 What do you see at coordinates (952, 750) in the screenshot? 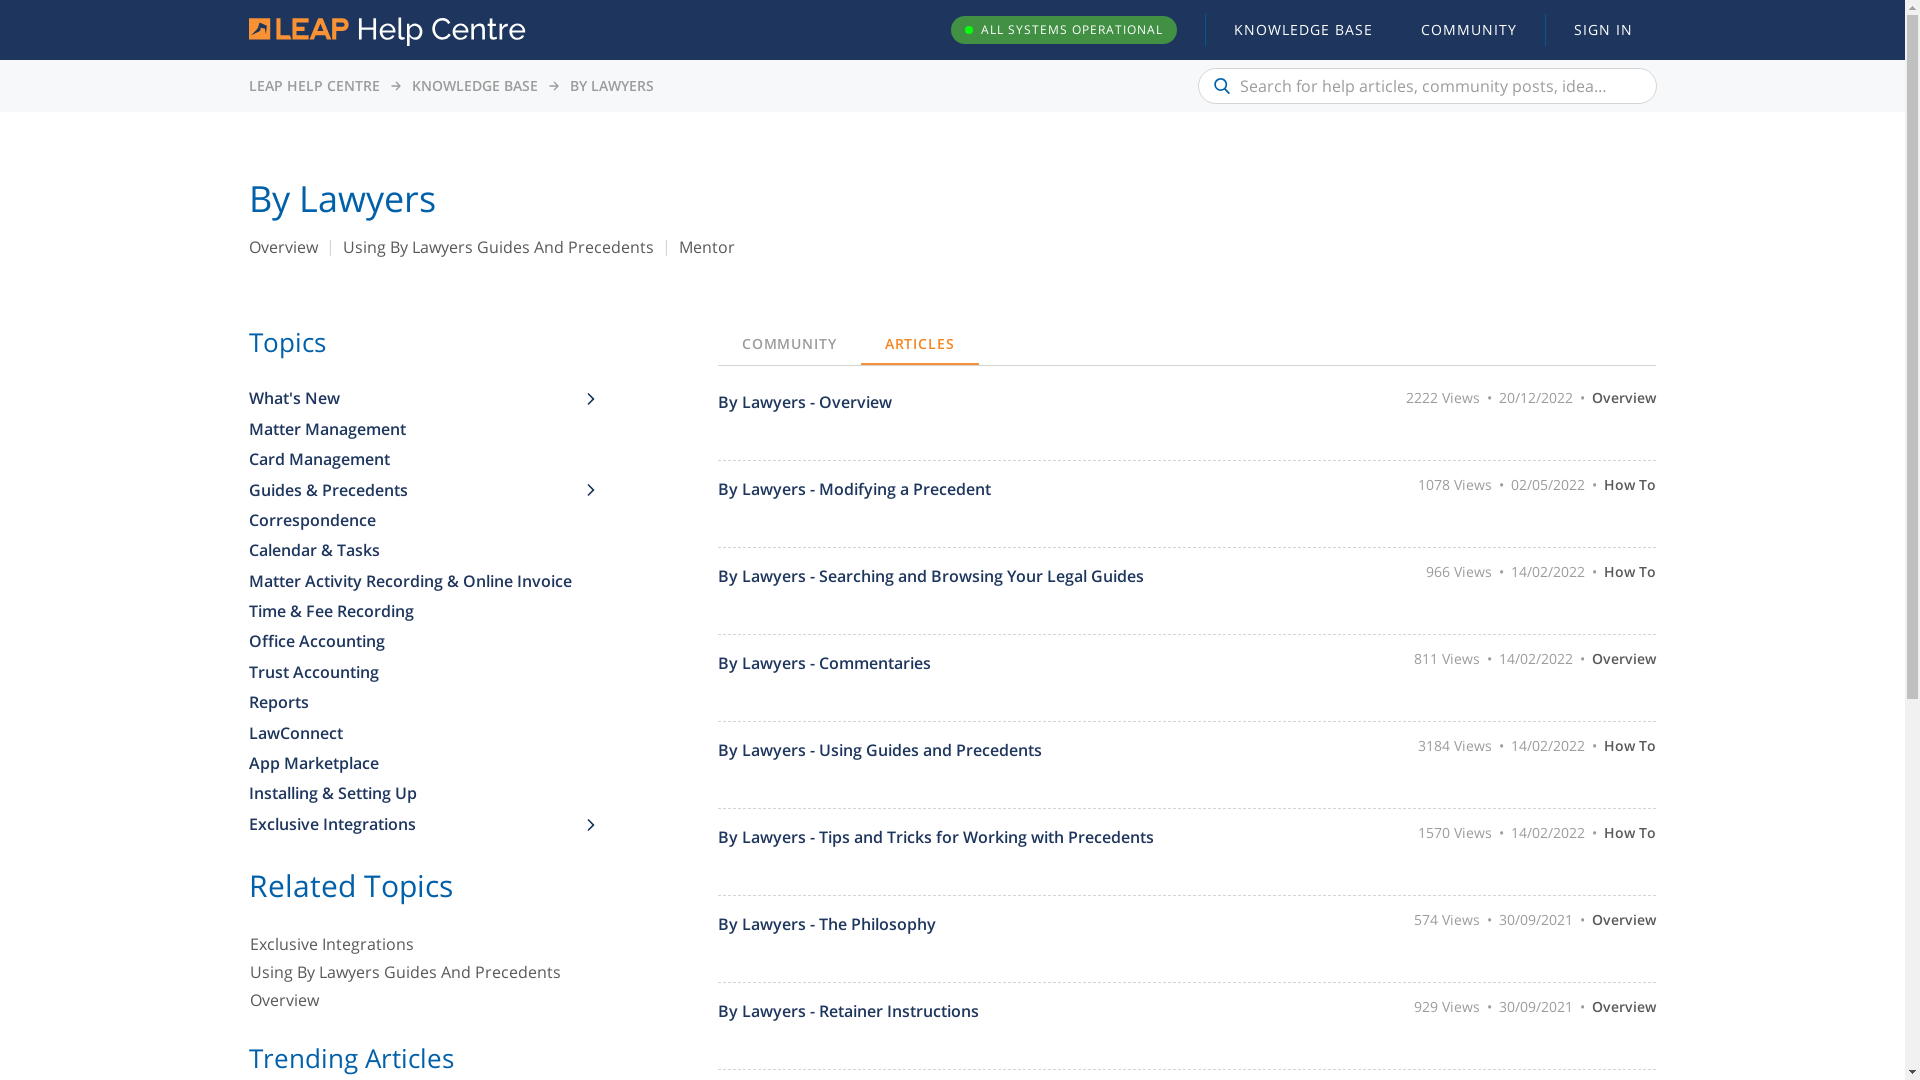
I see `By Lawyers - Using Guides and Precedents` at bounding box center [952, 750].